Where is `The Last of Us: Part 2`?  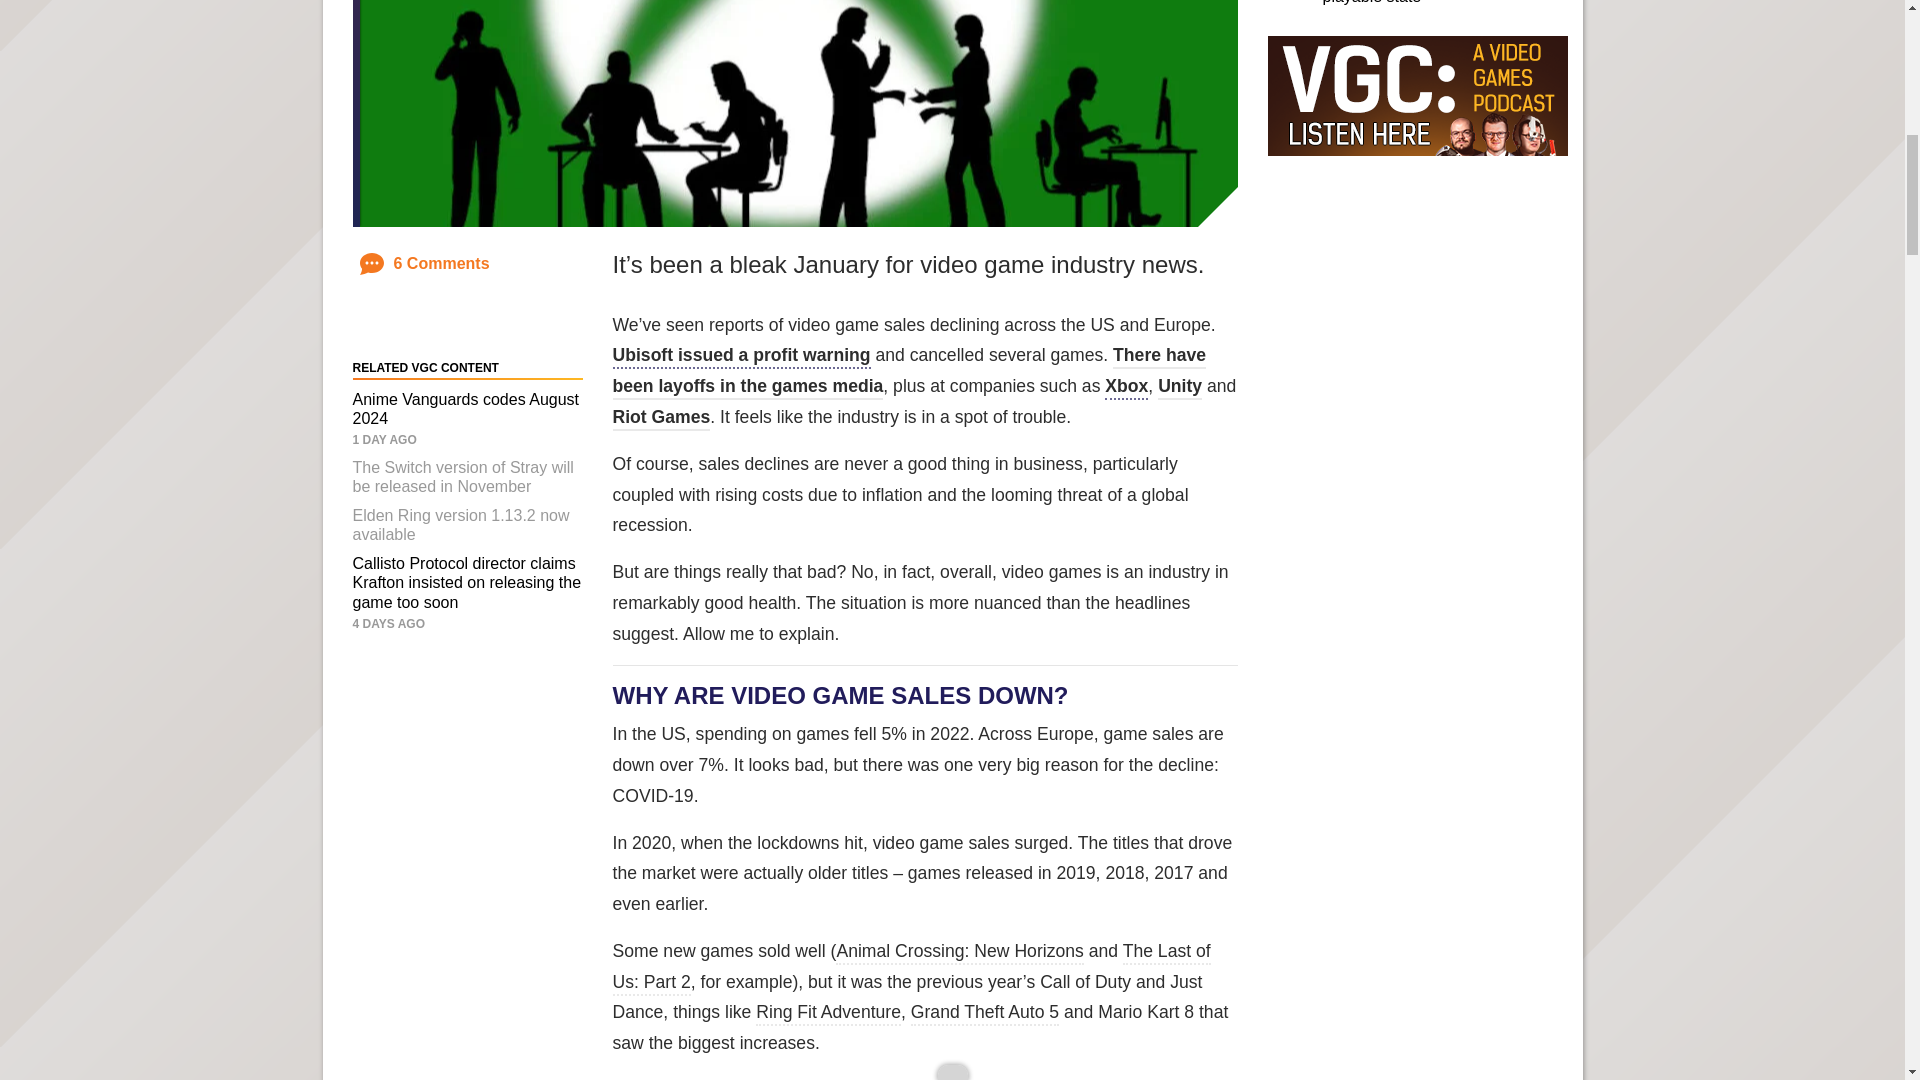 The Last of Us: Part 2 is located at coordinates (910, 968).